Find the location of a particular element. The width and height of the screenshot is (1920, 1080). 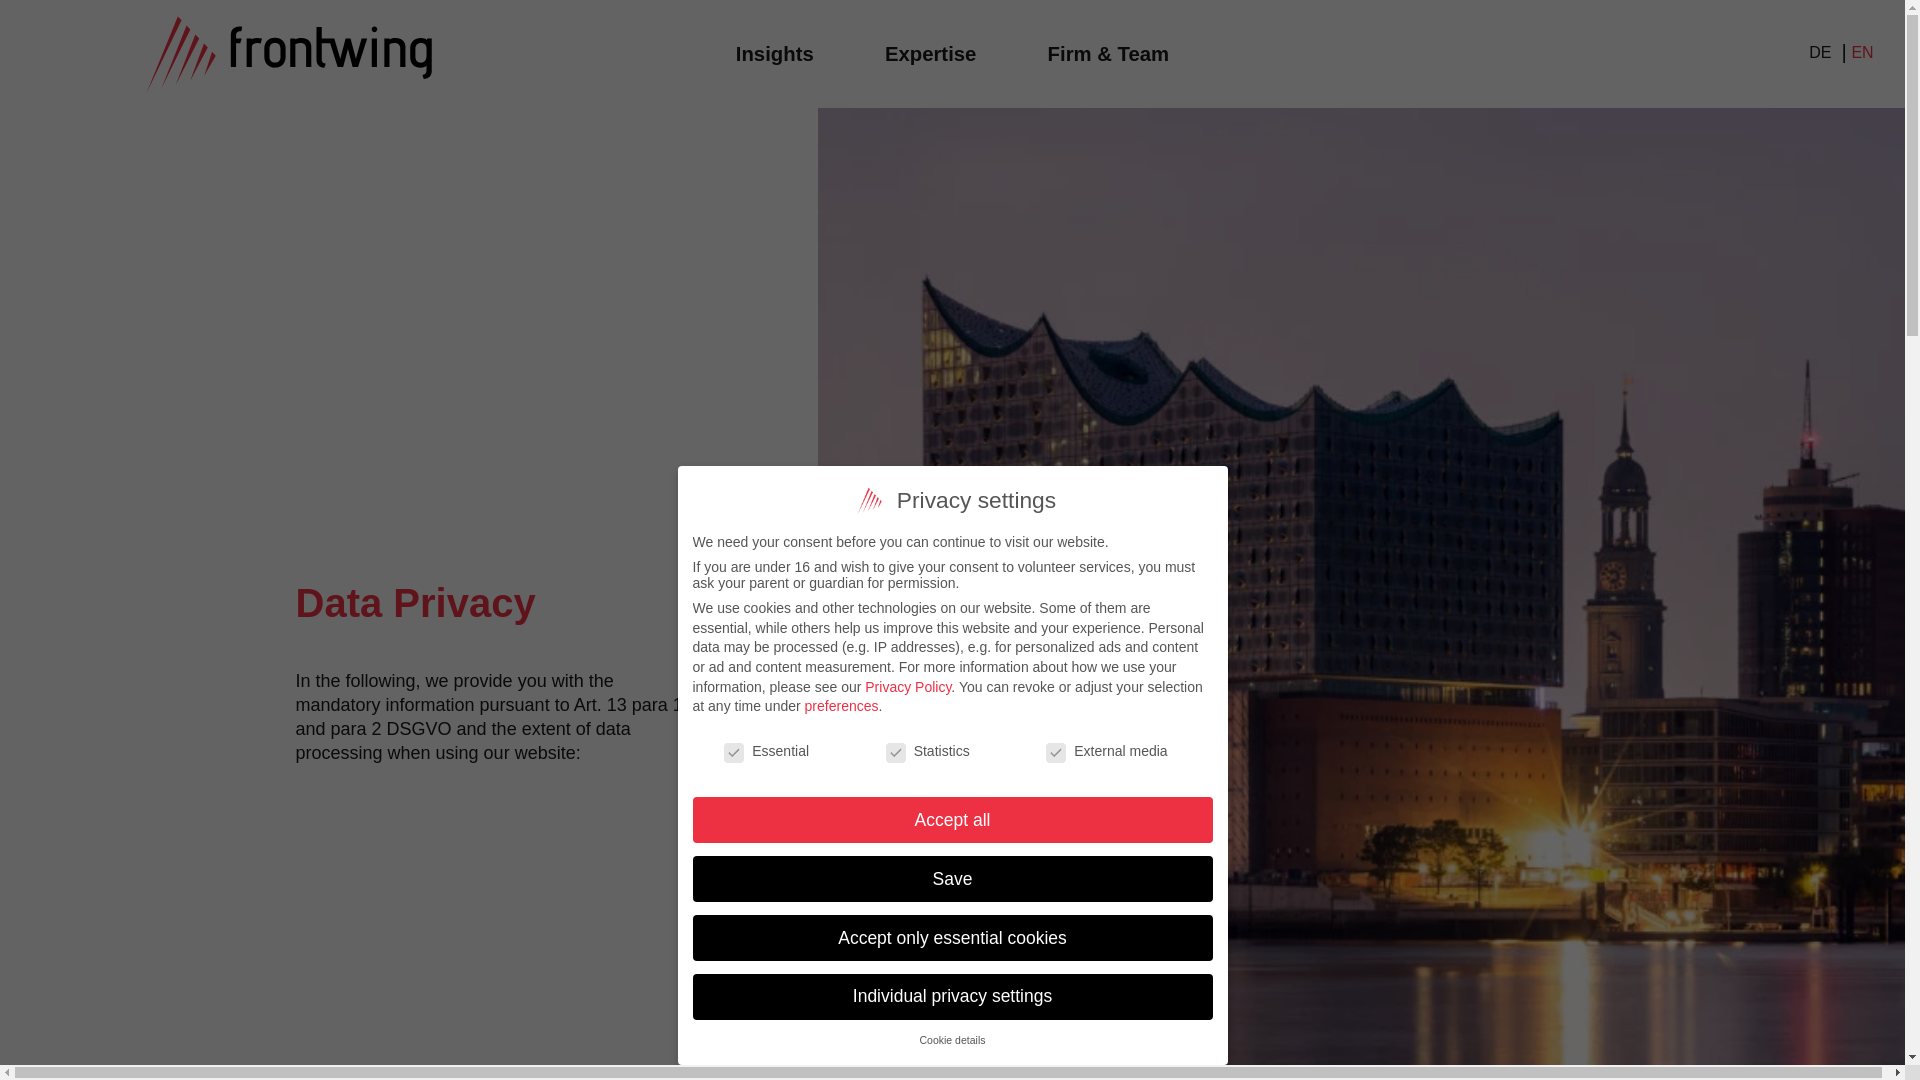

Individual privacy settings is located at coordinates (951, 996).